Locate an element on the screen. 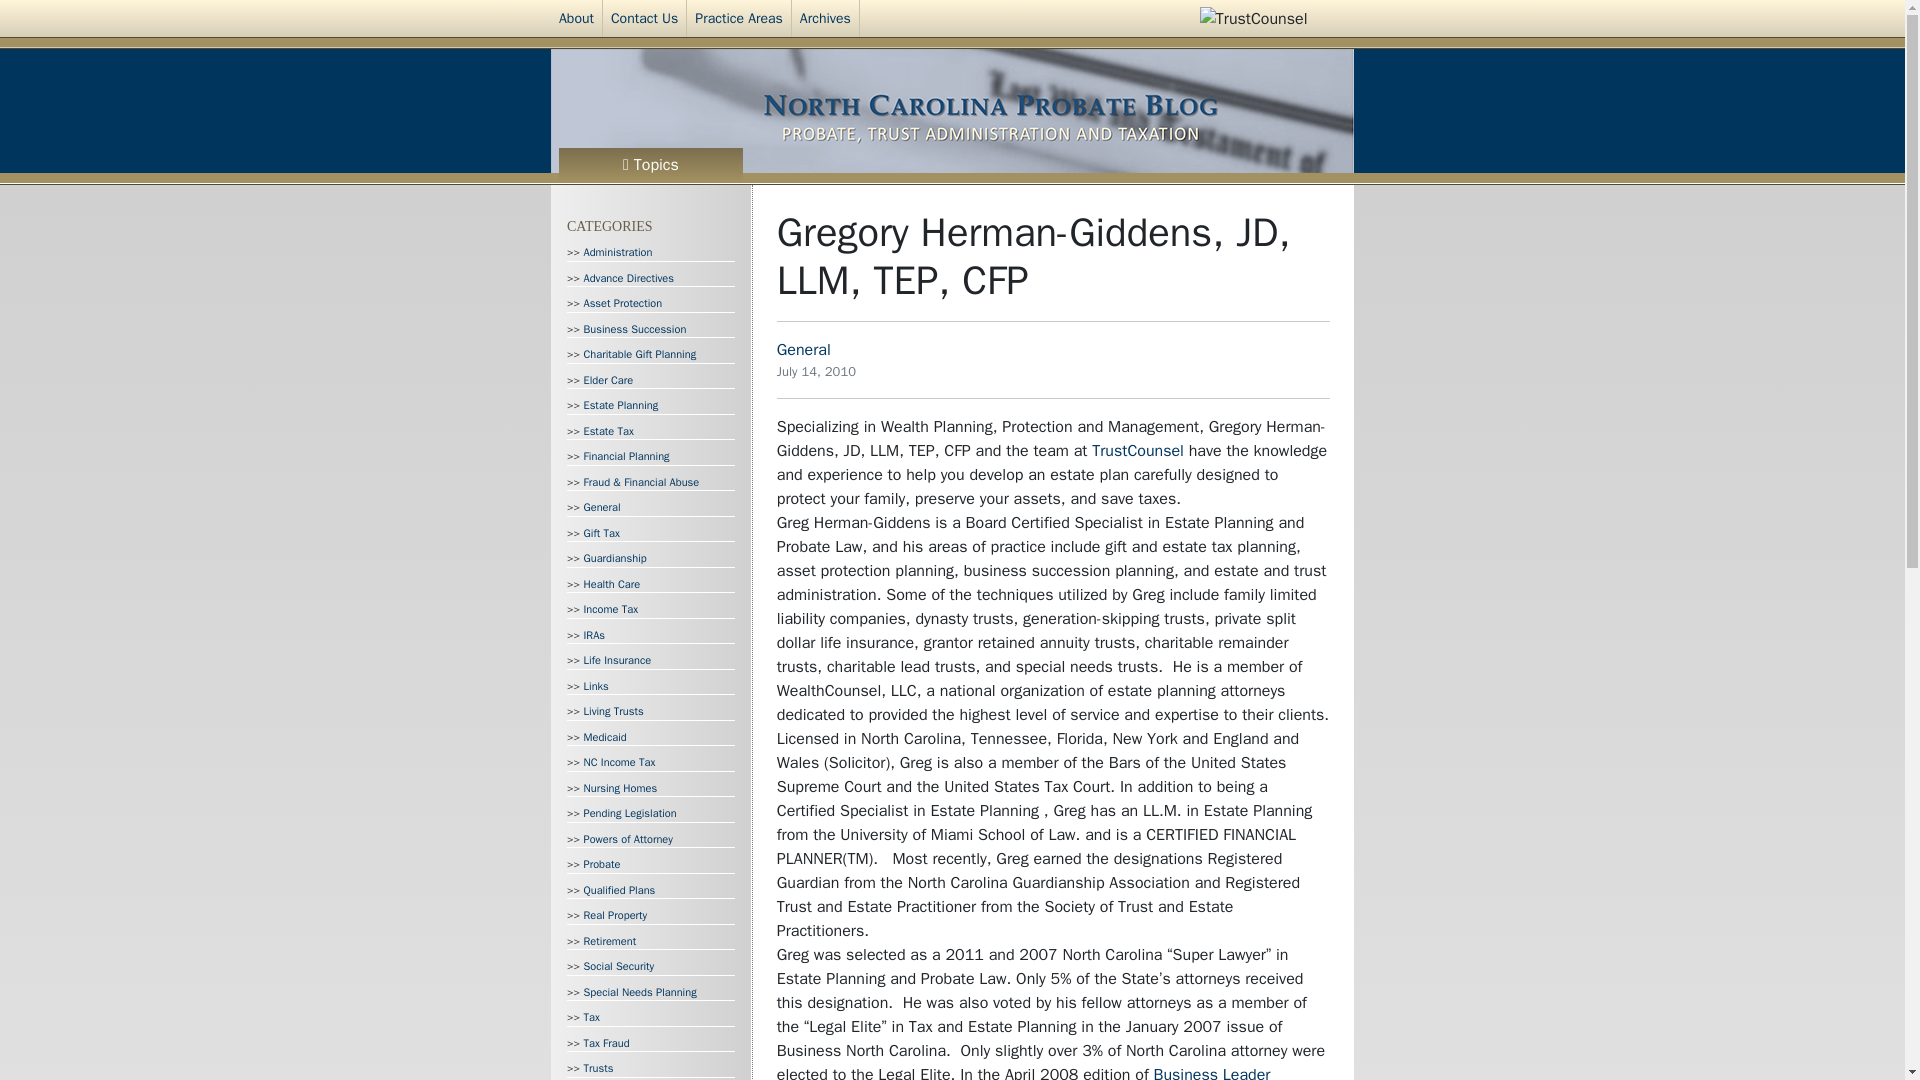 This screenshot has width=1920, height=1080. Financial Planning is located at coordinates (626, 456).